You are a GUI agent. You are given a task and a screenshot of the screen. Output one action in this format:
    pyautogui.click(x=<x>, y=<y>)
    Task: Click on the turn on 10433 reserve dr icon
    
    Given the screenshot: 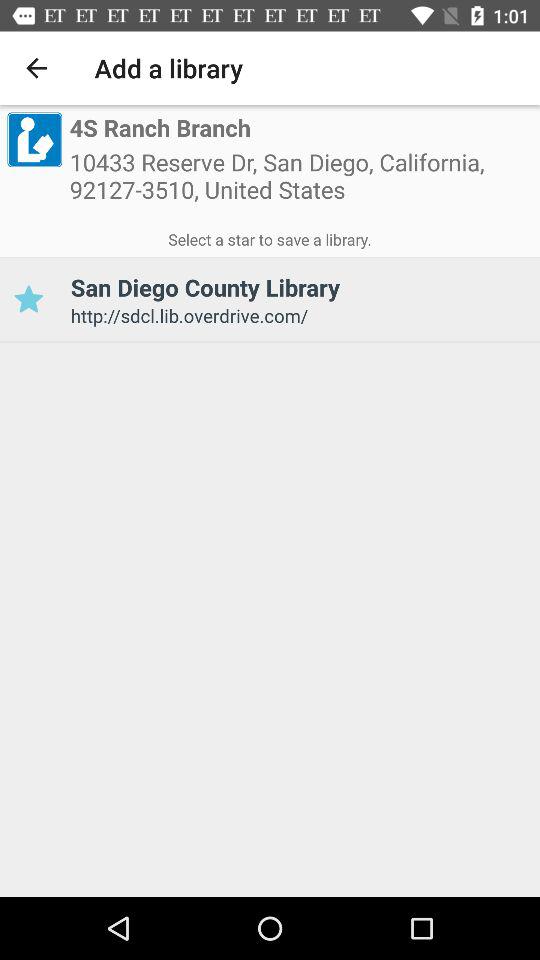 What is the action you would take?
    pyautogui.click(x=301, y=182)
    